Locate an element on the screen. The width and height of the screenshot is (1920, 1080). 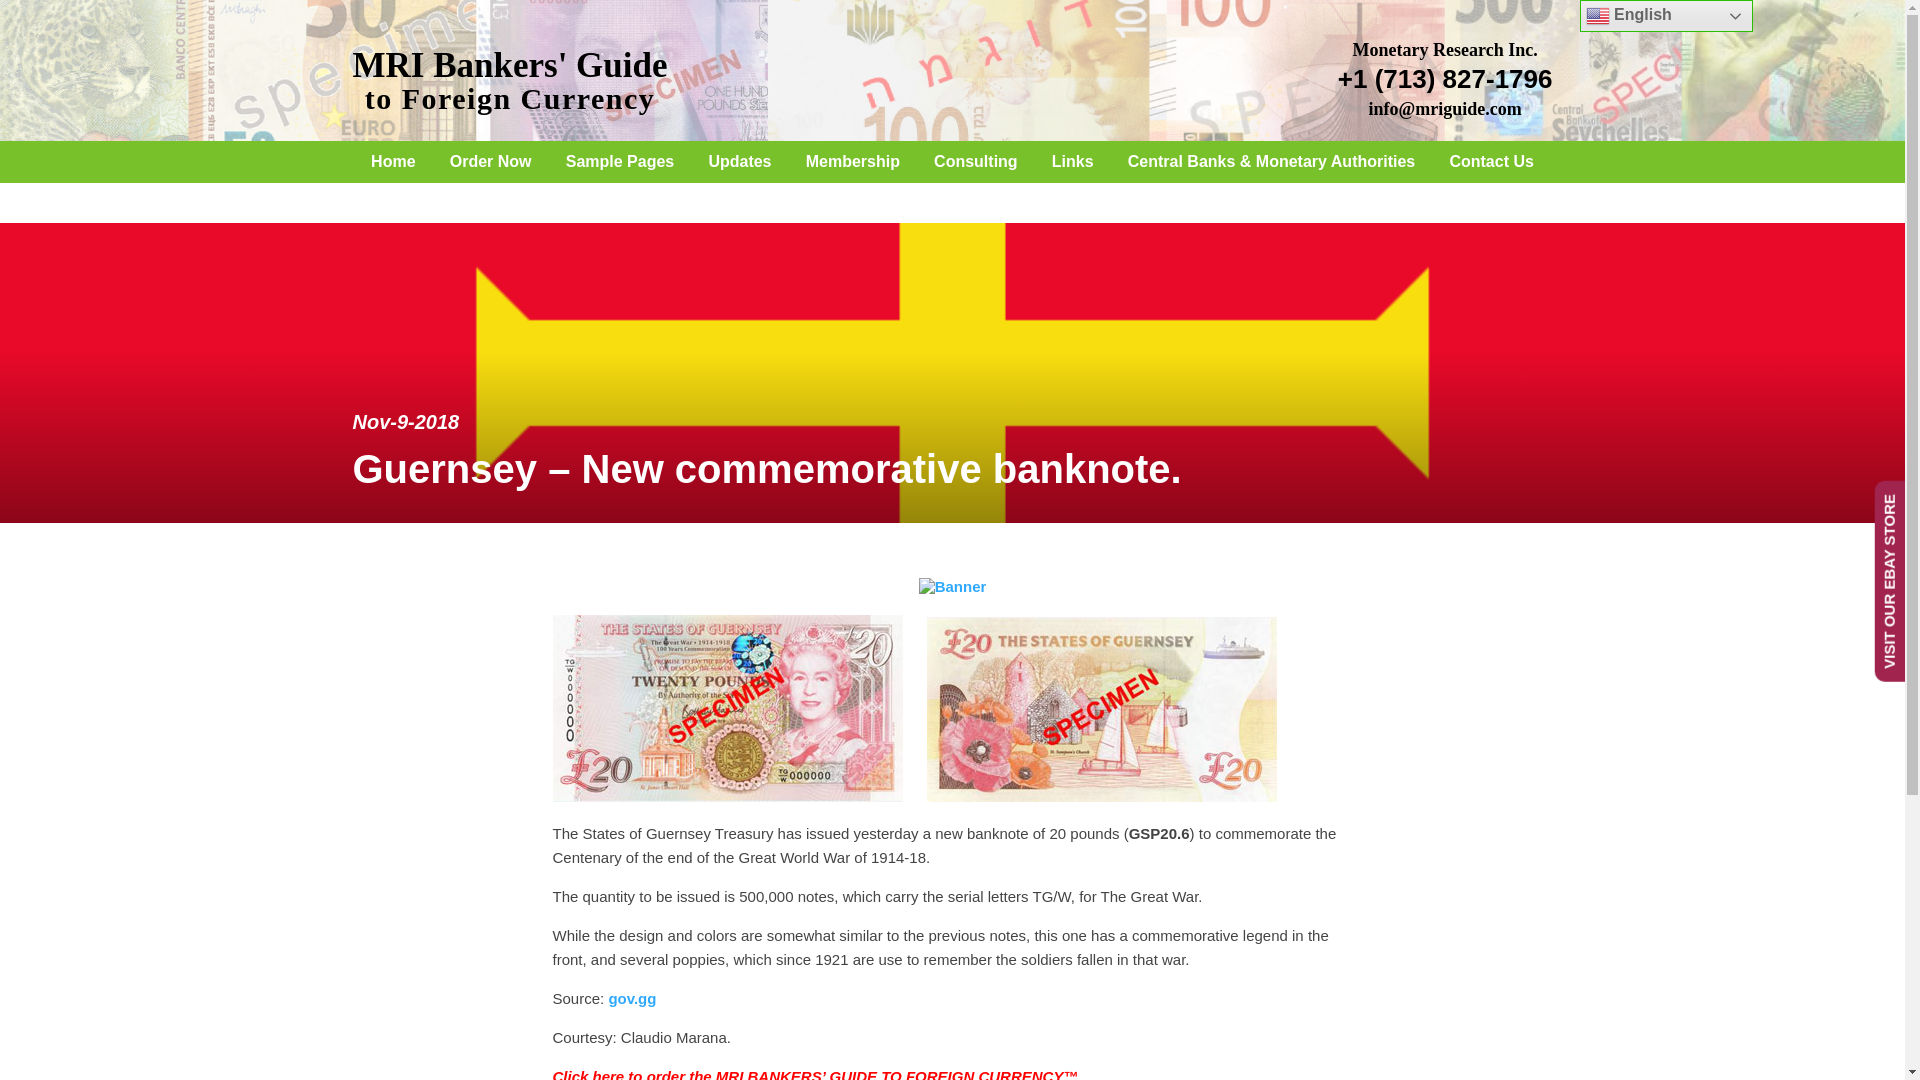
Membership is located at coordinates (1072, 161).